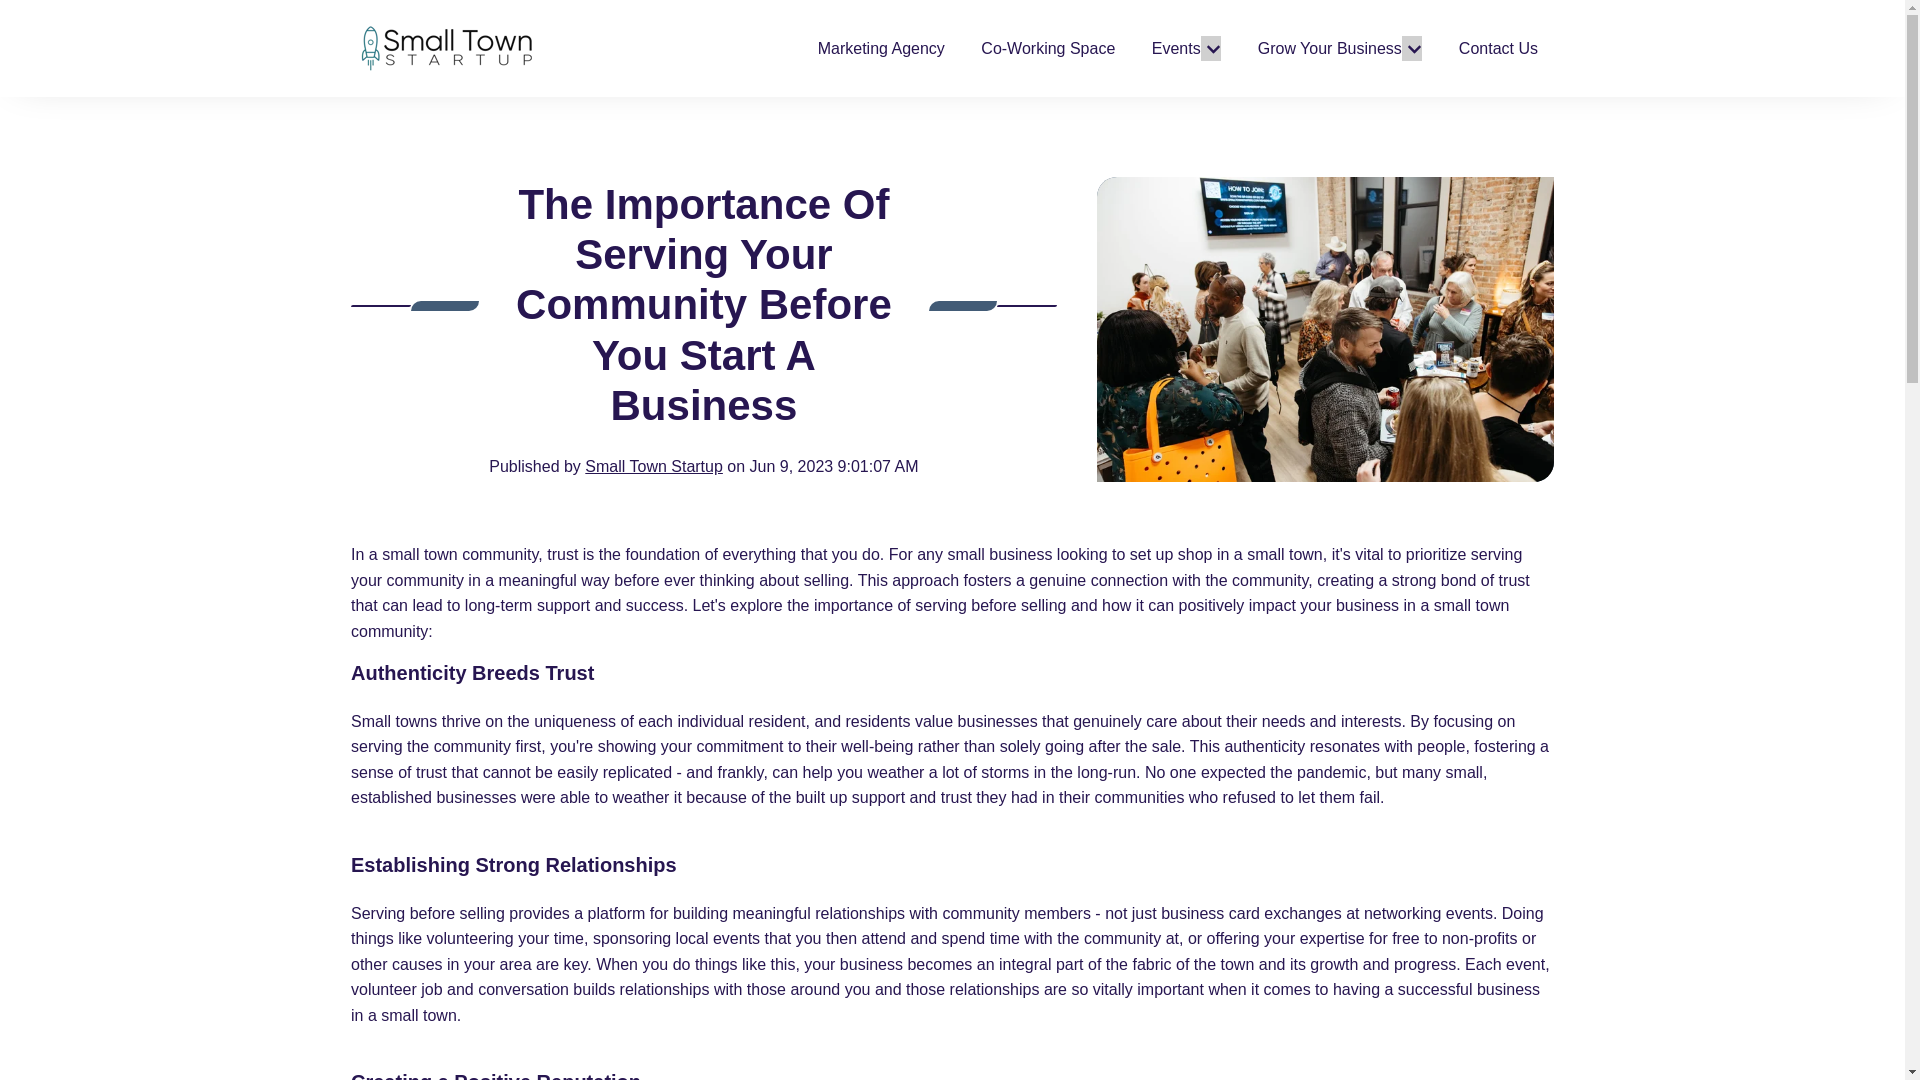  I want to click on Co-Working Space, so click(1048, 48).